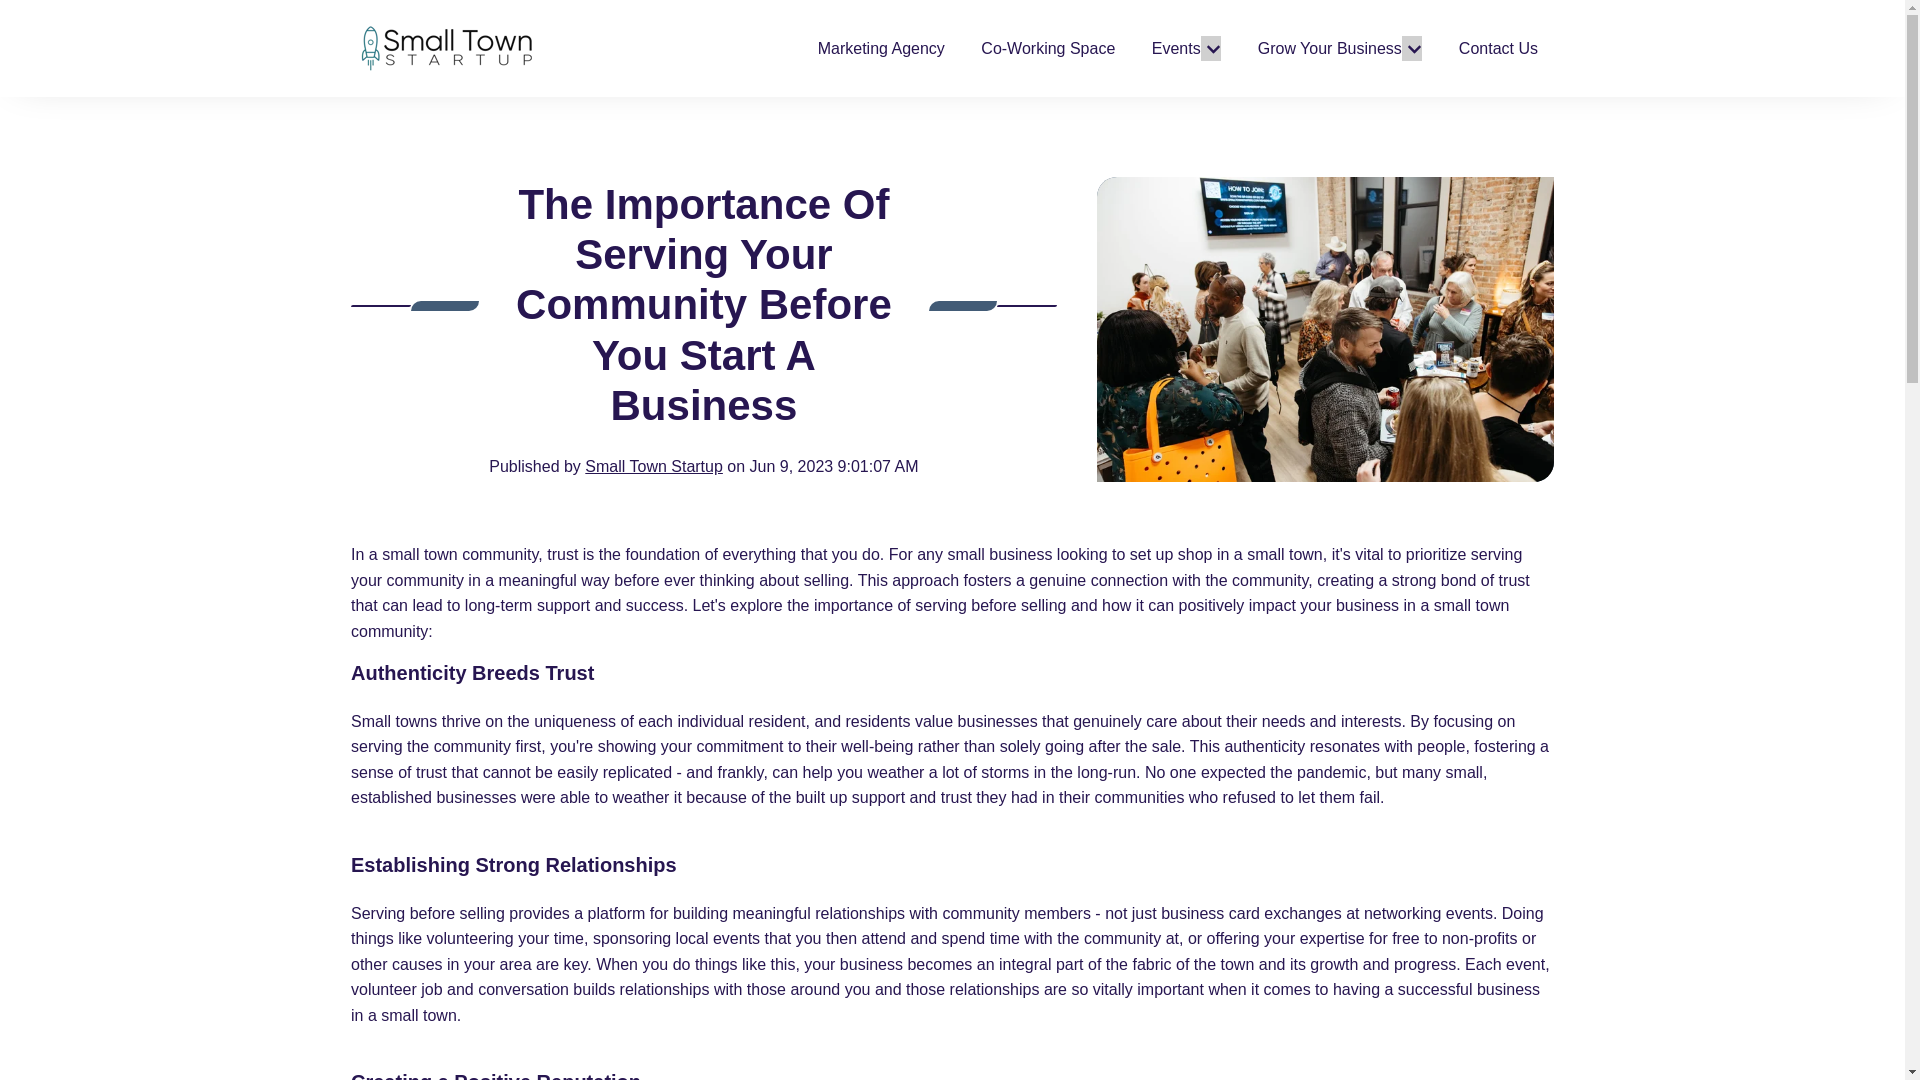  I want to click on Co-Working Space, so click(1048, 48).